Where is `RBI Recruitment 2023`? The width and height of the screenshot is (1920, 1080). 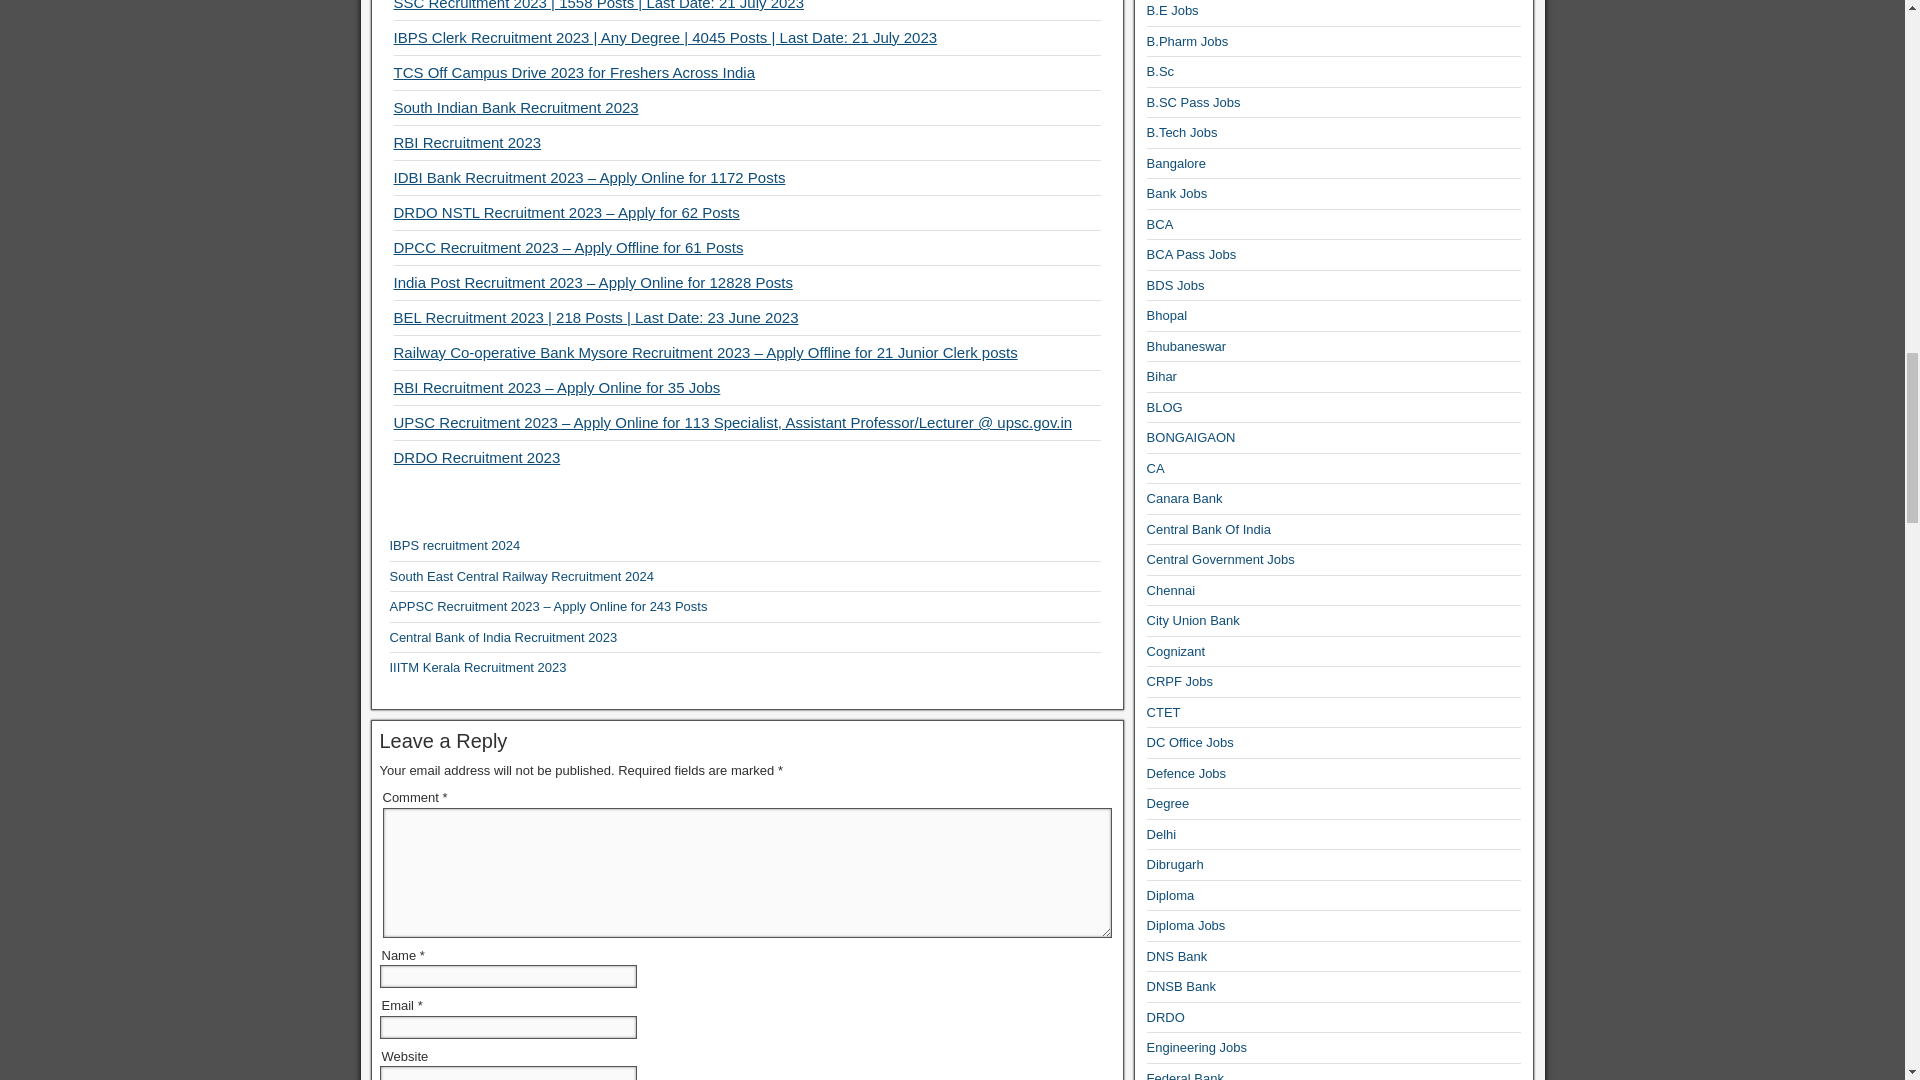
RBI Recruitment 2023 is located at coordinates (467, 142).